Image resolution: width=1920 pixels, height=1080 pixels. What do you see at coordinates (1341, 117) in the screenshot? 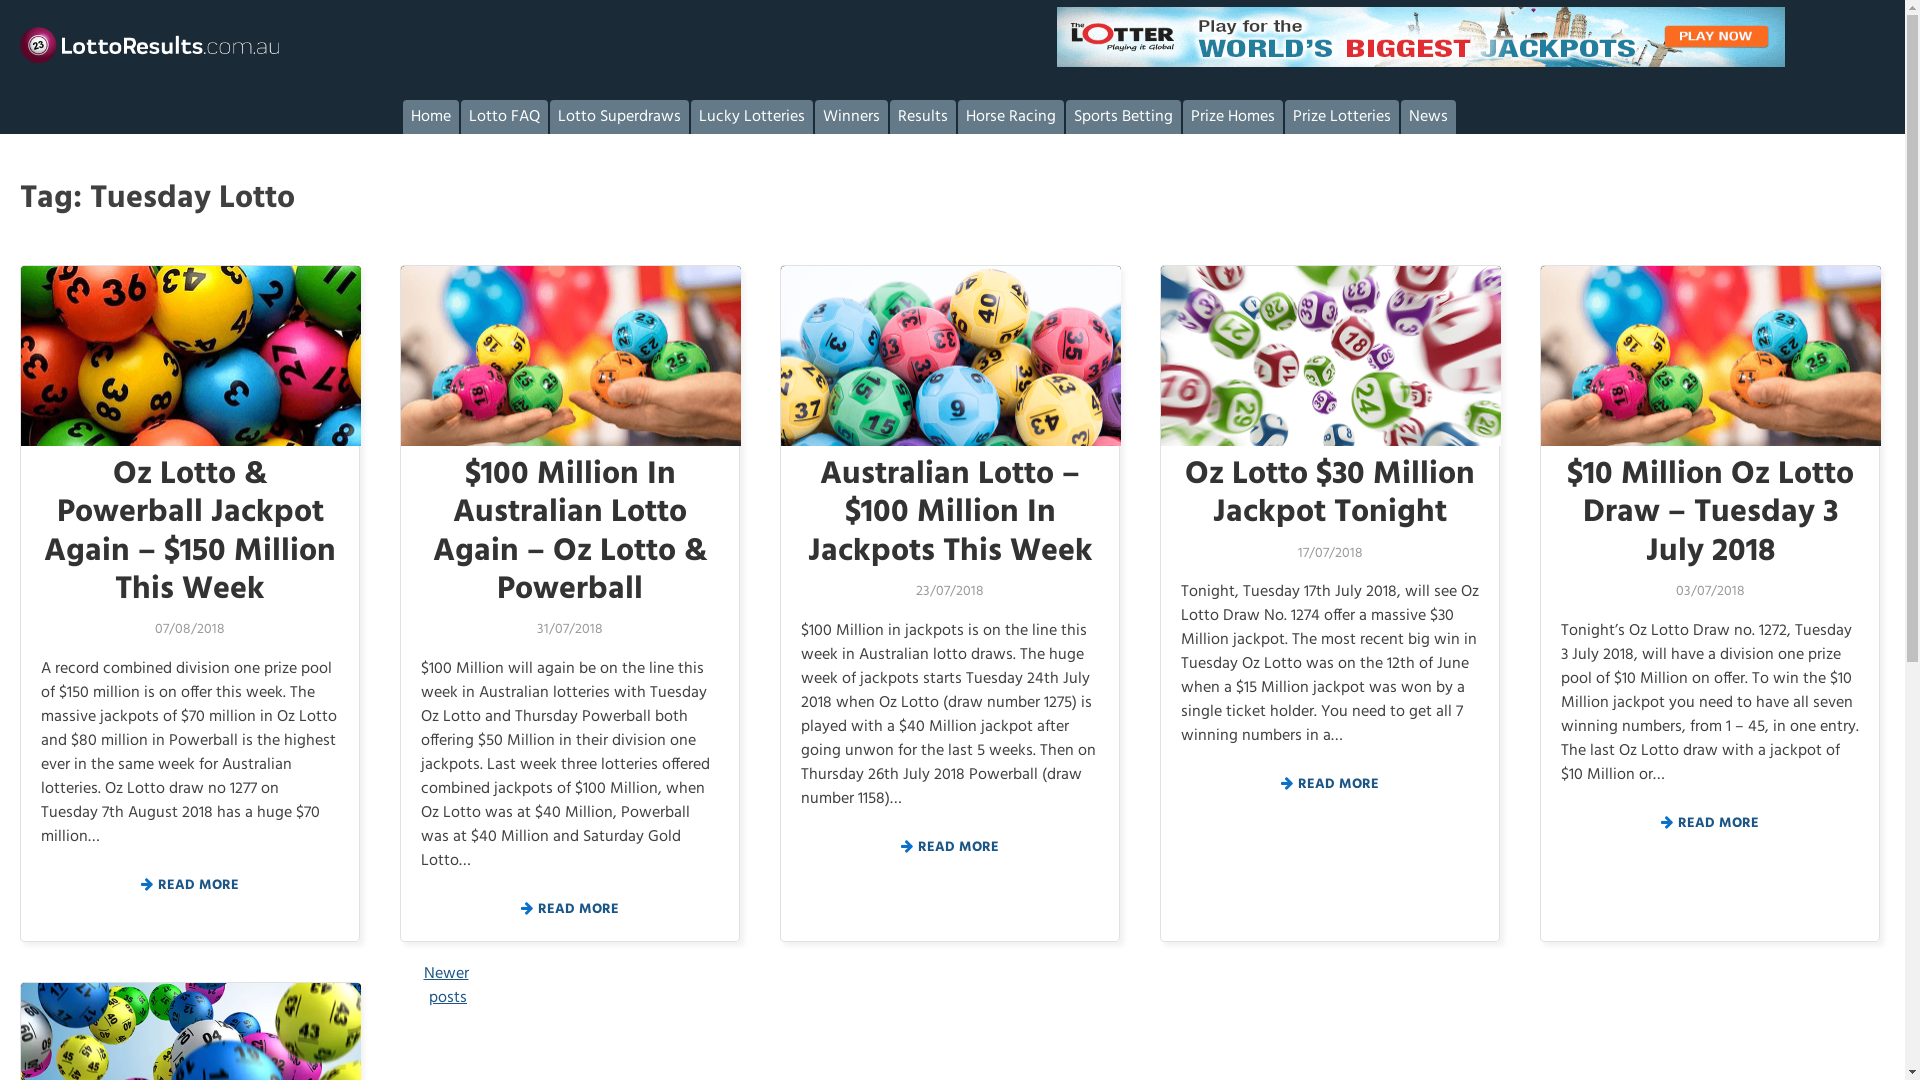
I see `Prize Lotteries` at bounding box center [1341, 117].